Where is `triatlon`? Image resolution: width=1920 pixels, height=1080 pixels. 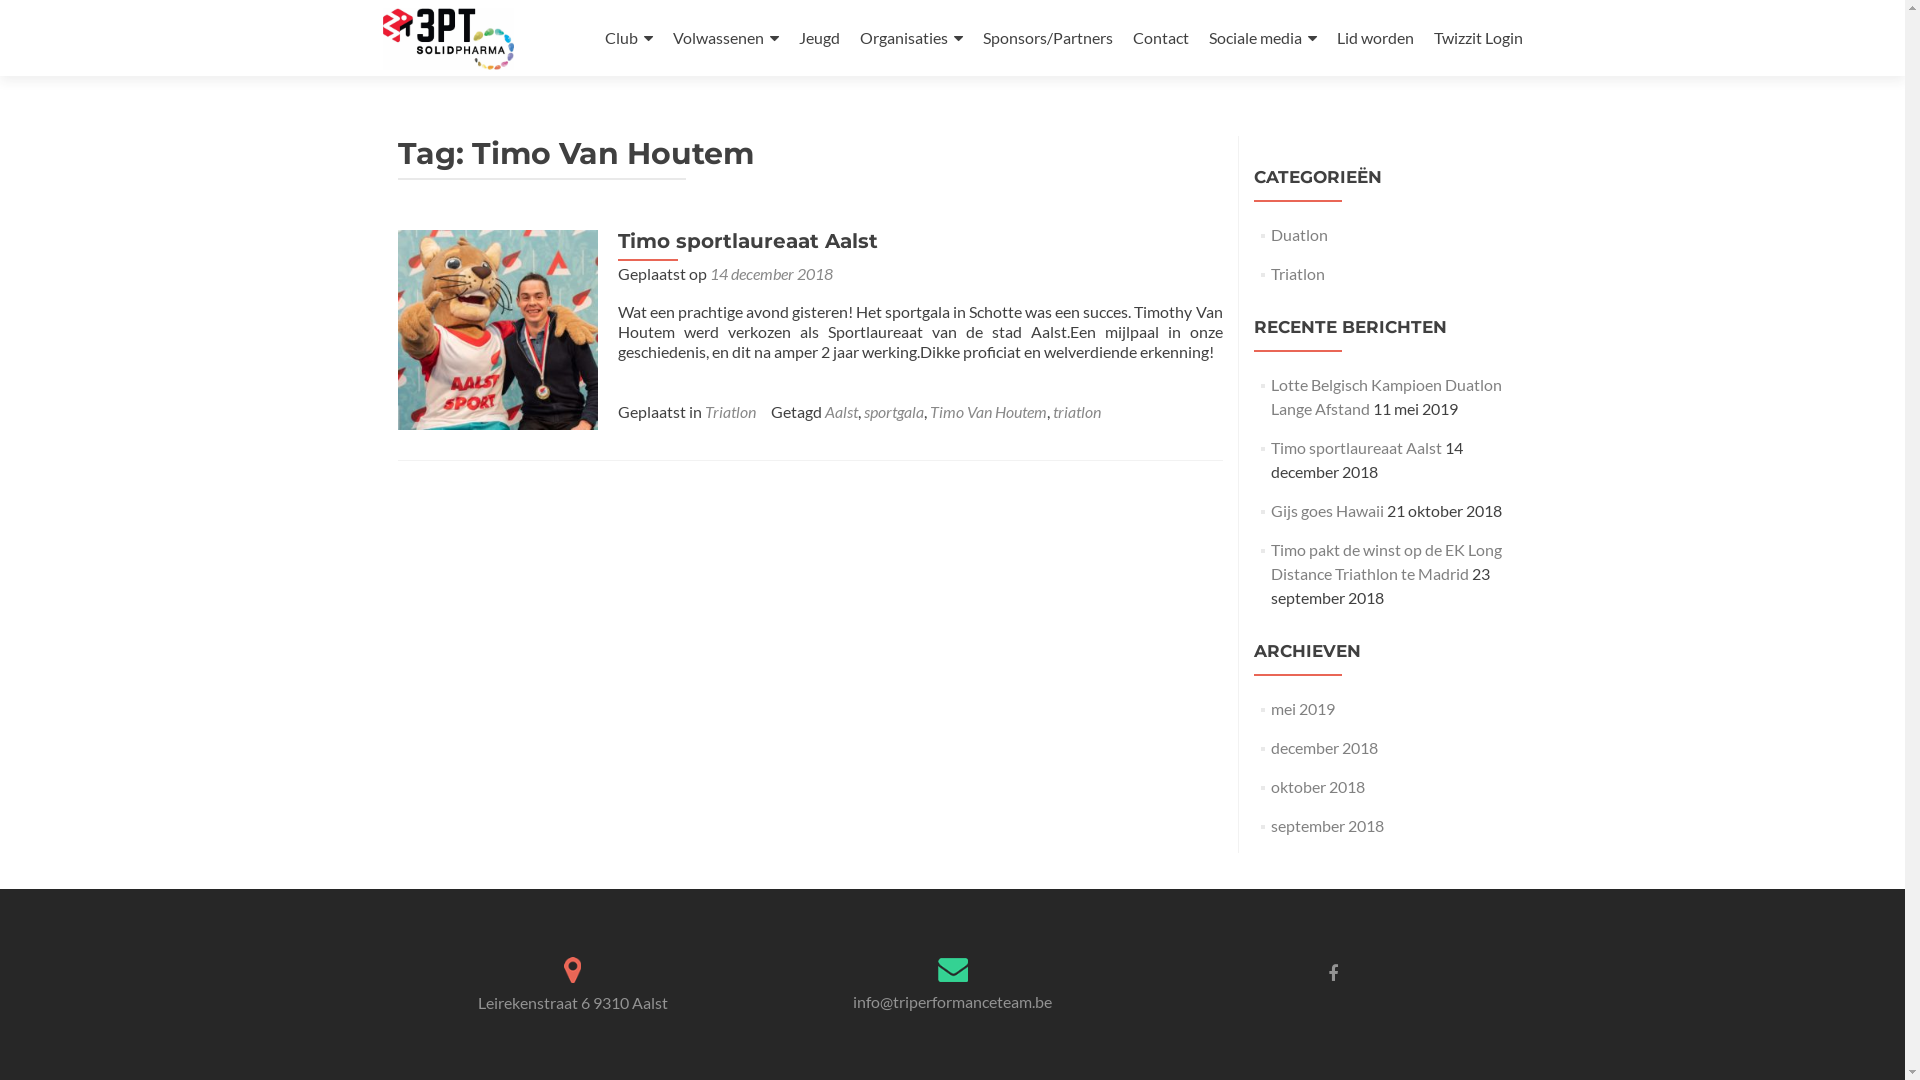
triatlon is located at coordinates (1076, 412).